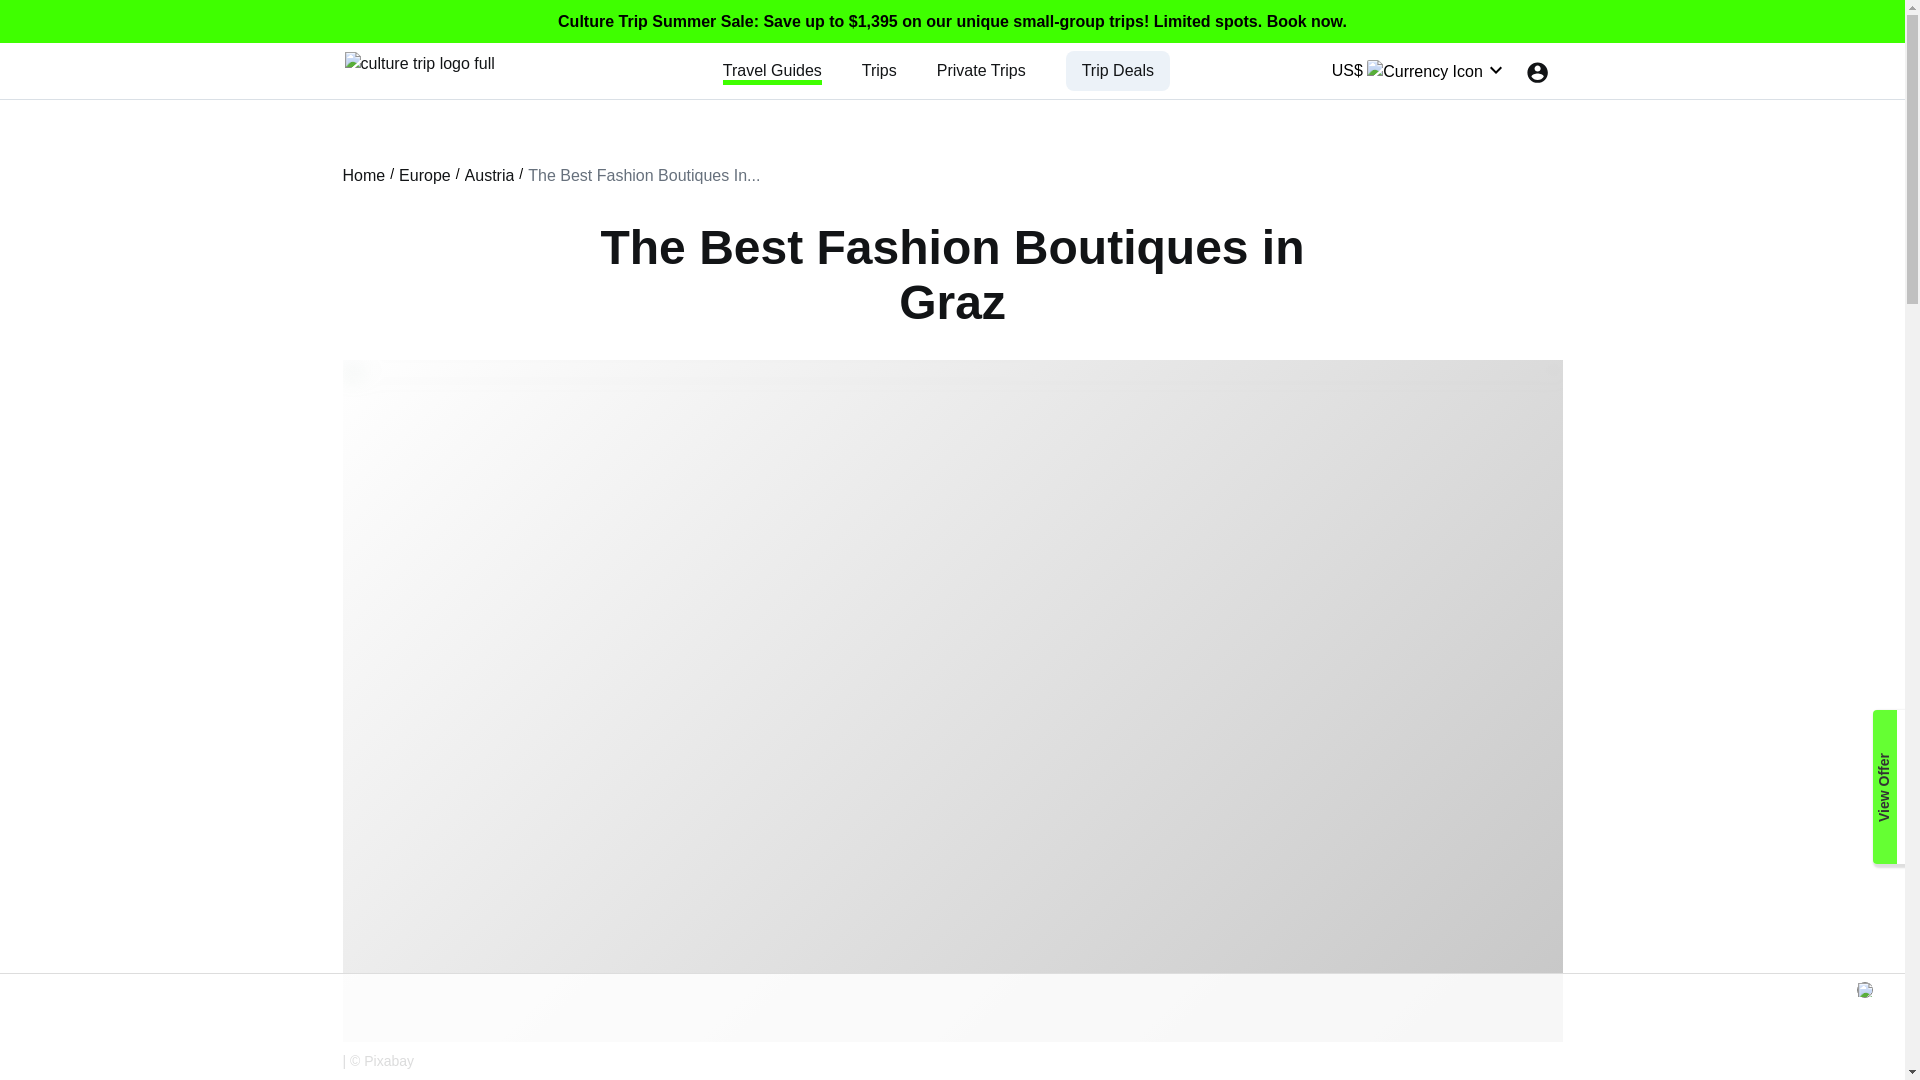  What do you see at coordinates (418, 62) in the screenshot?
I see `The Culture Trip` at bounding box center [418, 62].